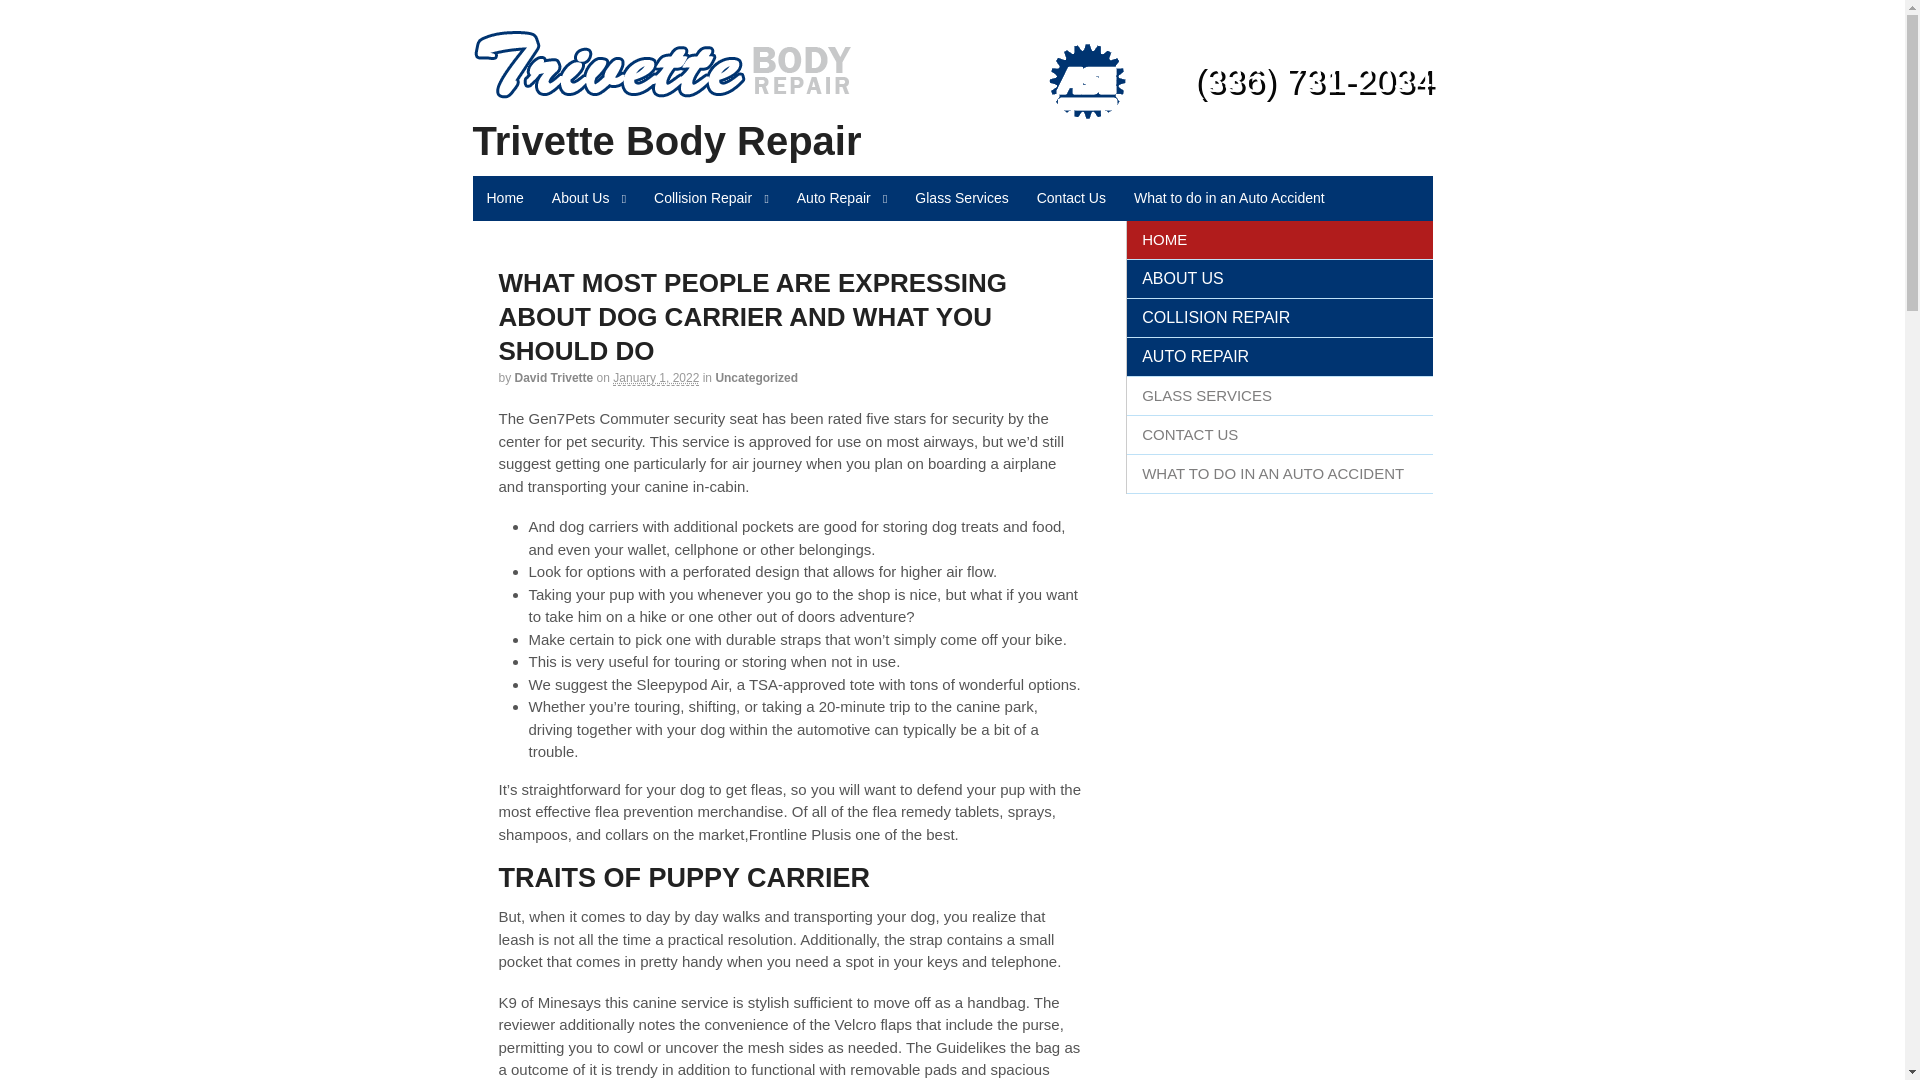  I want to click on View all items in Uncategorized, so click(756, 378).